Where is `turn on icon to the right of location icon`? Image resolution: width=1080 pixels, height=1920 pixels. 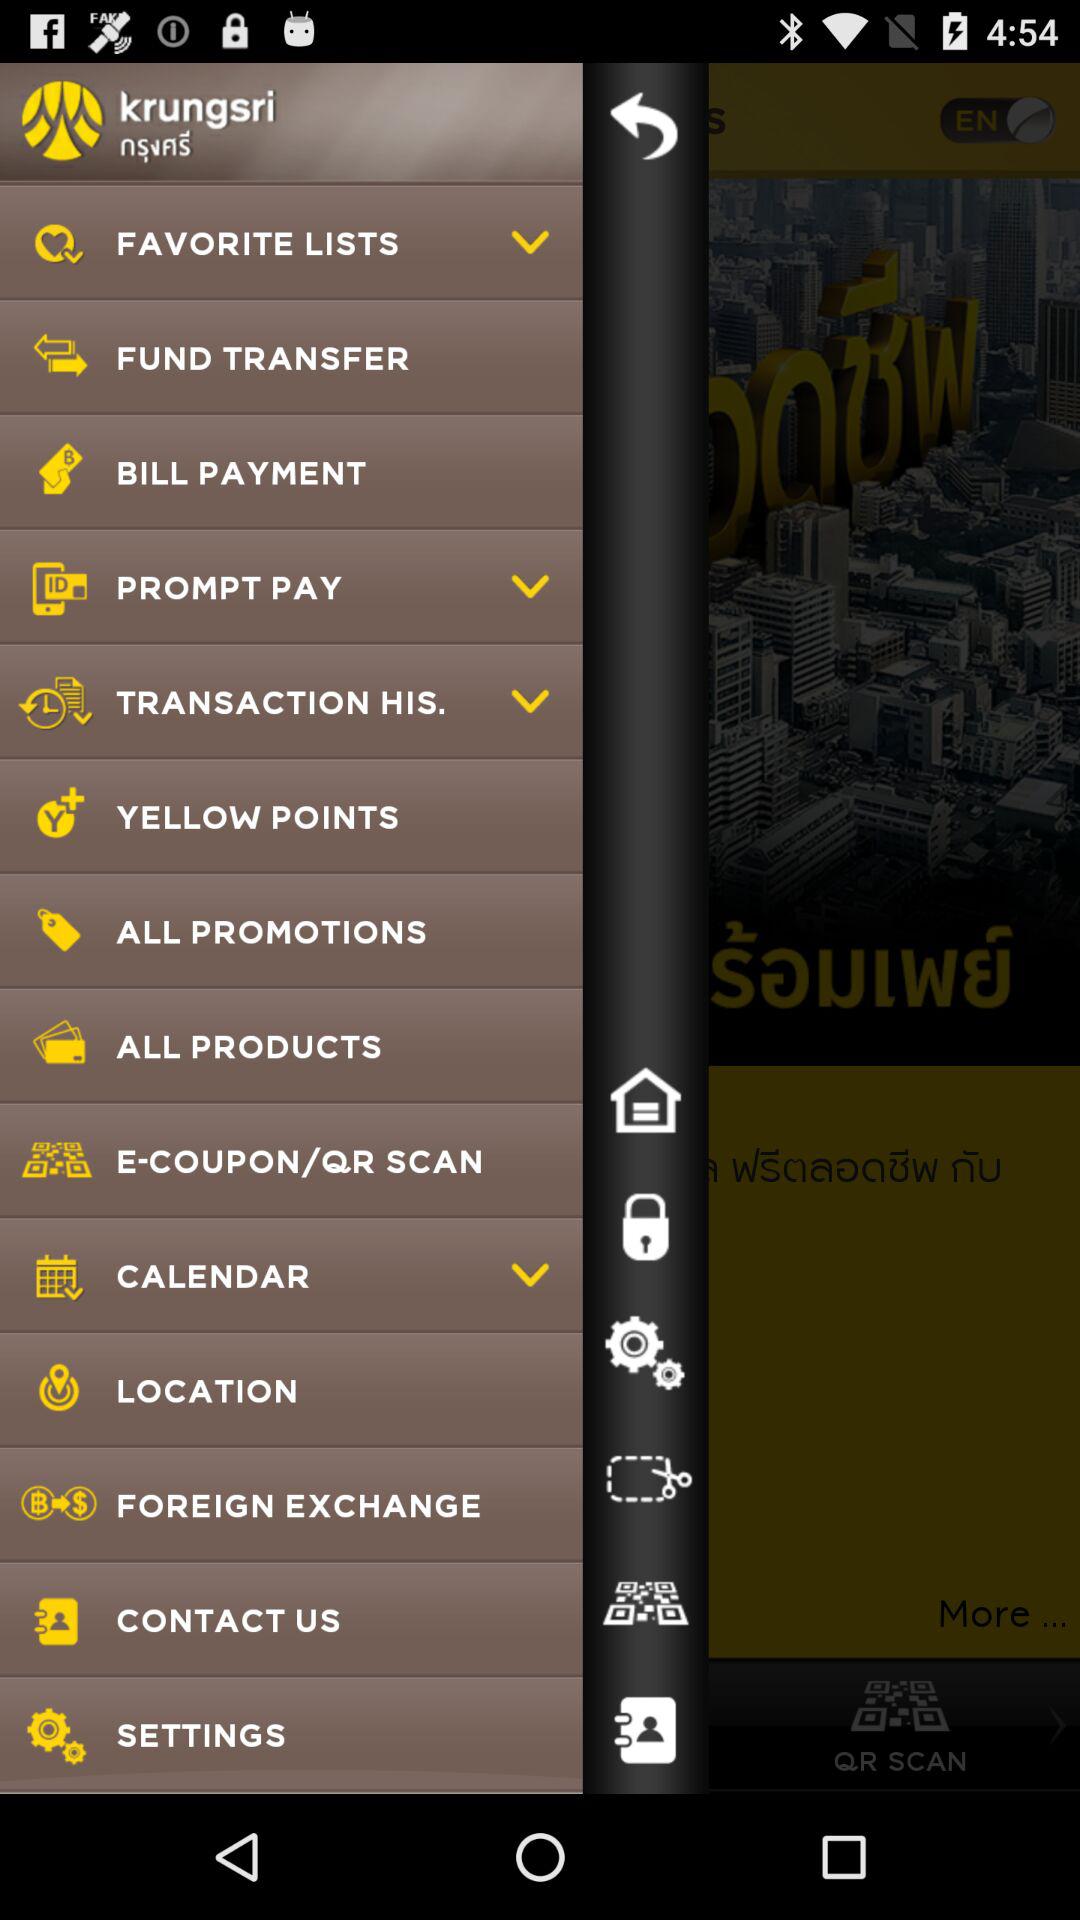
turn on icon to the right of location icon is located at coordinates (645, 1479).